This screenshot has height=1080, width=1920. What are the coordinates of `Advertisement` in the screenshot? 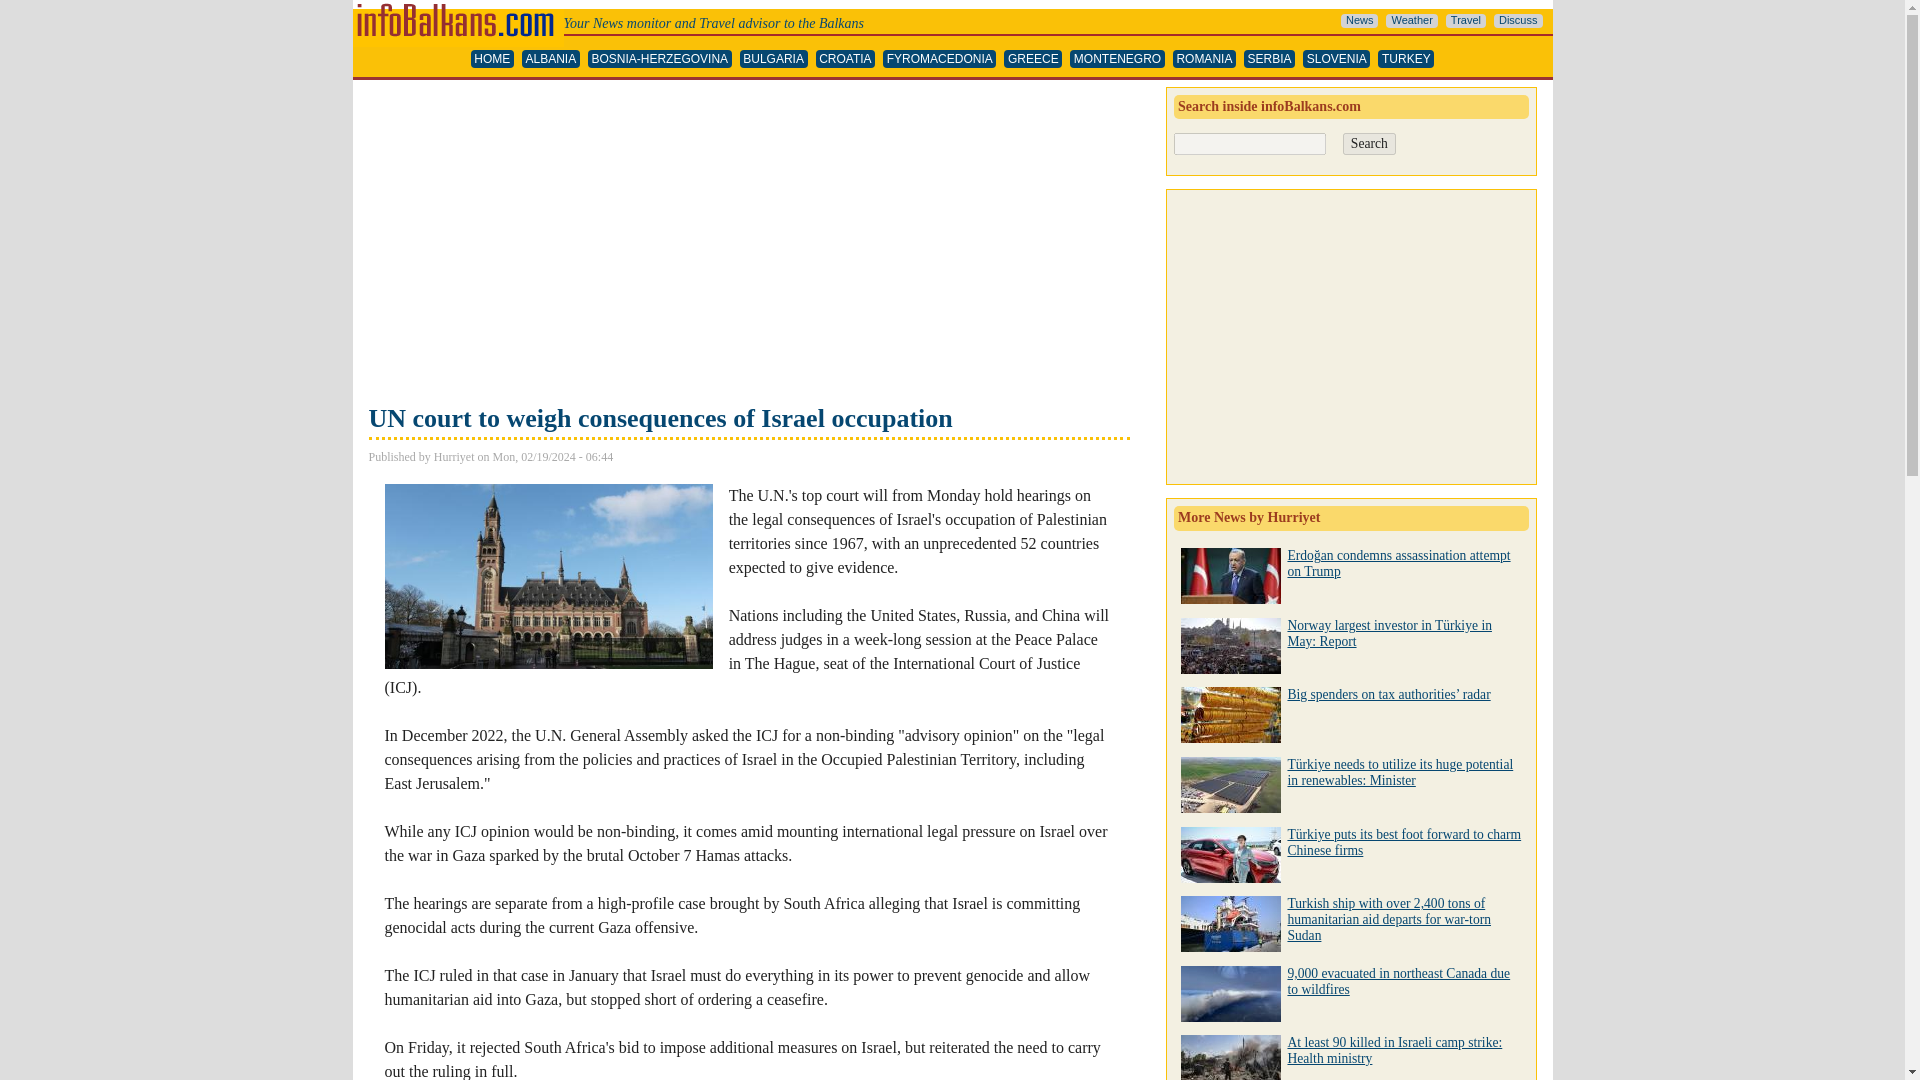 It's located at (748, 244).